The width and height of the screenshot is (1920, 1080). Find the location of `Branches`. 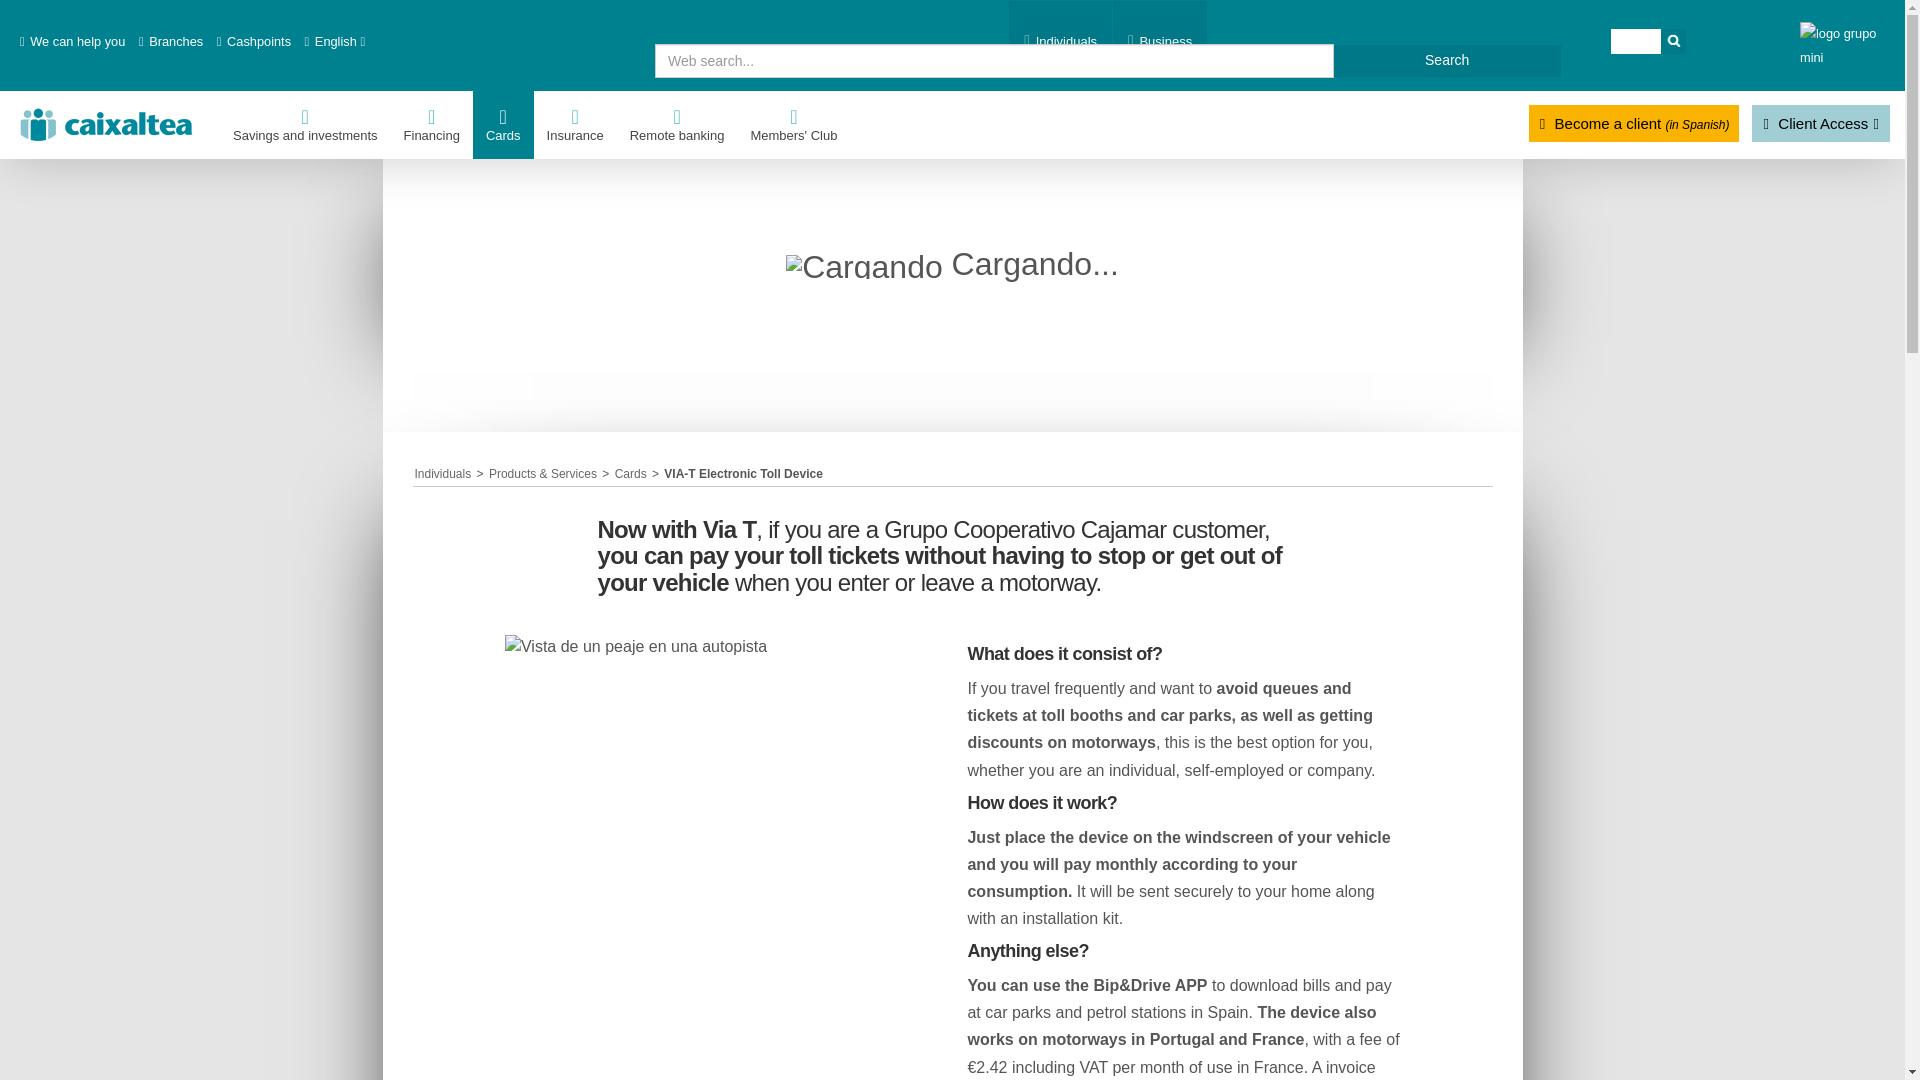

Branches is located at coordinates (172, 32).